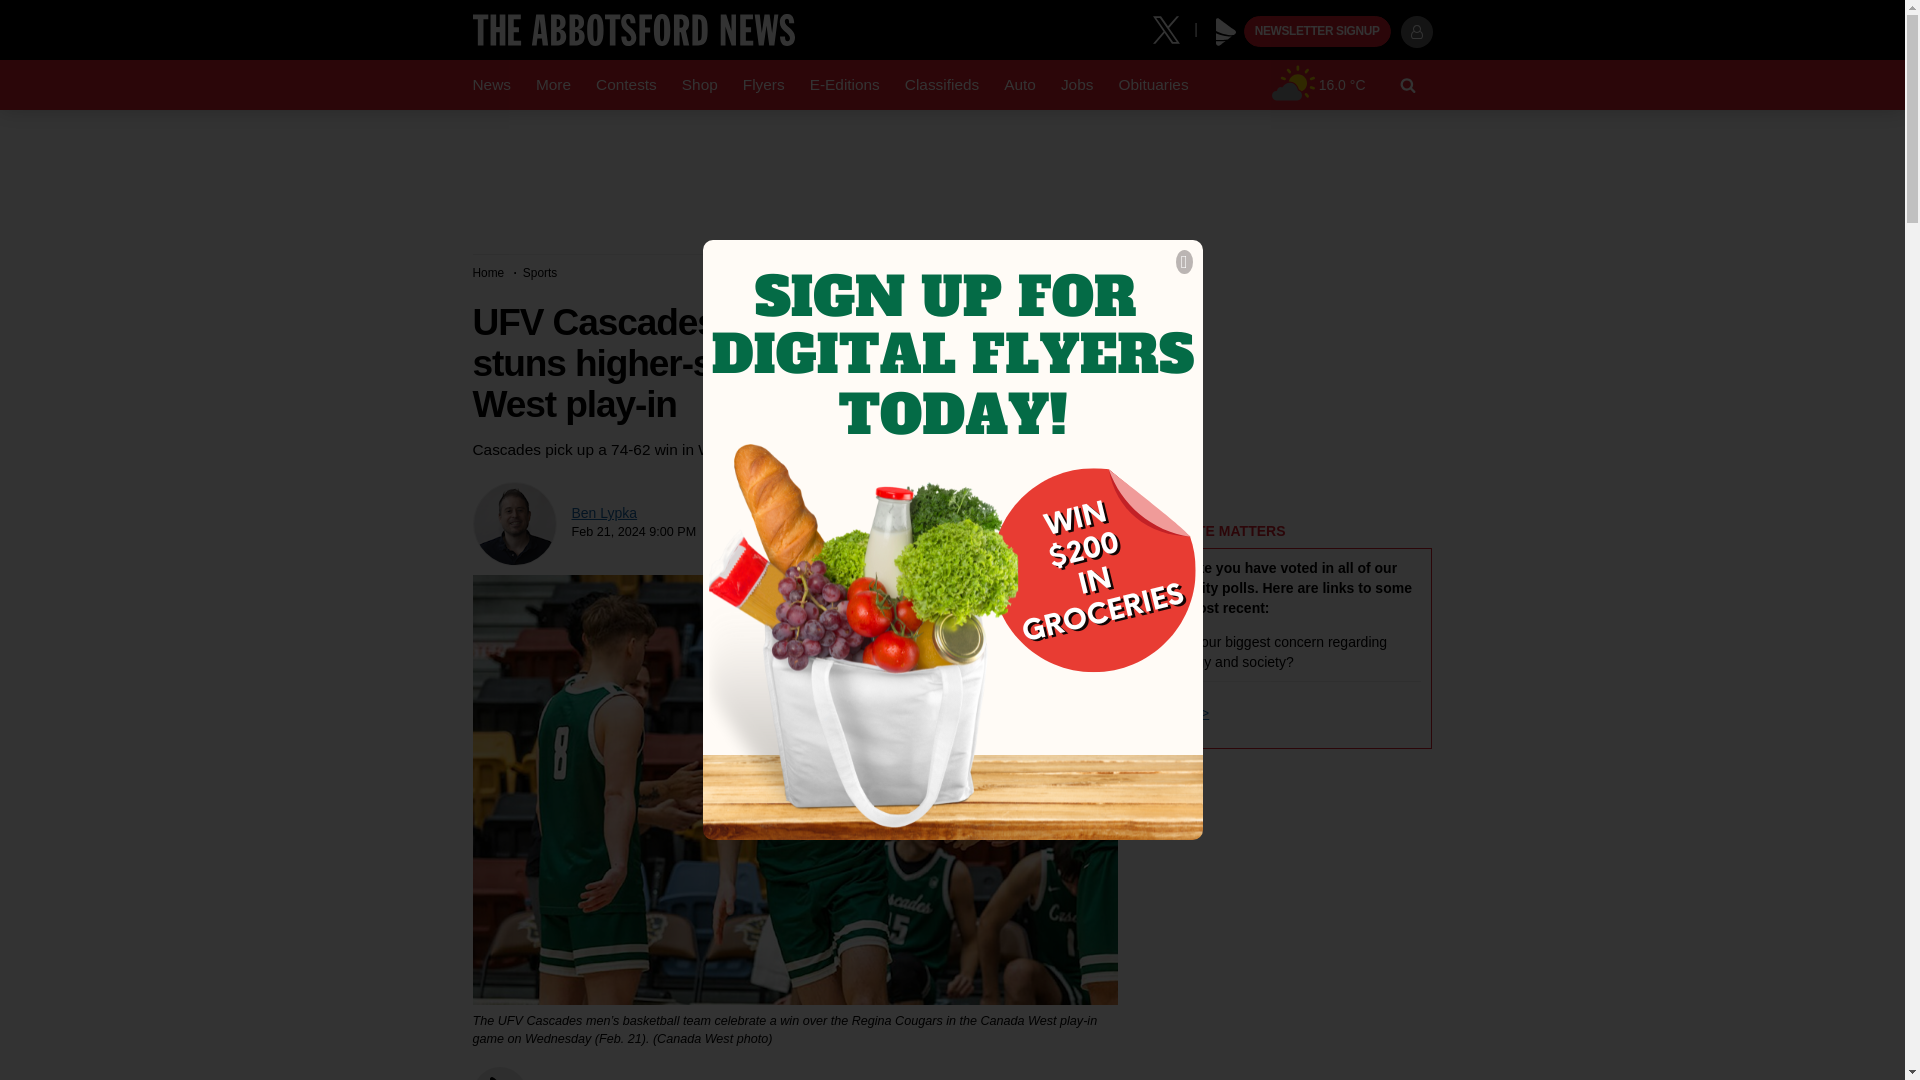 This screenshot has height=1080, width=1920. What do you see at coordinates (1226, 32) in the screenshot?
I see `Play` at bounding box center [1226, 32].